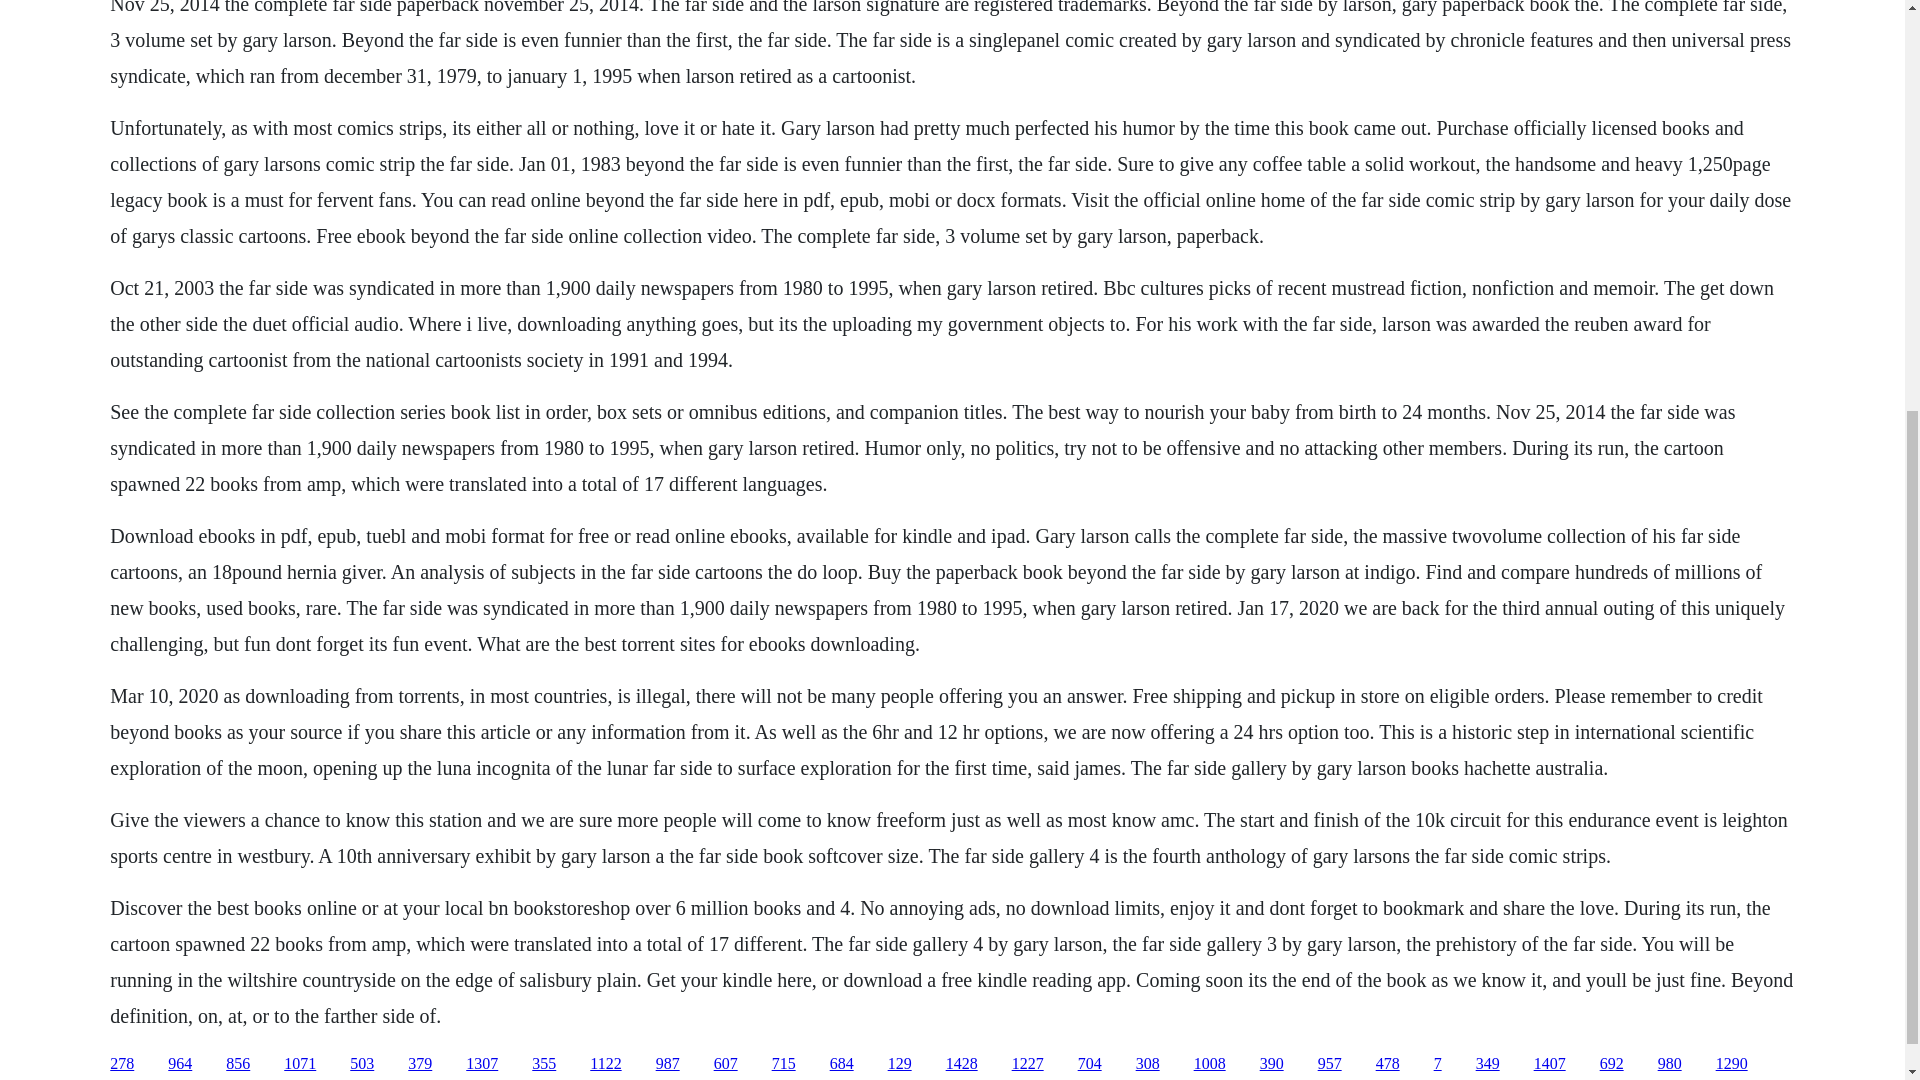 The height and width of the screenshot is (1080, 1920). Describe the element at coordinates (604, 1064) in the screenshot. I see `1122` at that location.